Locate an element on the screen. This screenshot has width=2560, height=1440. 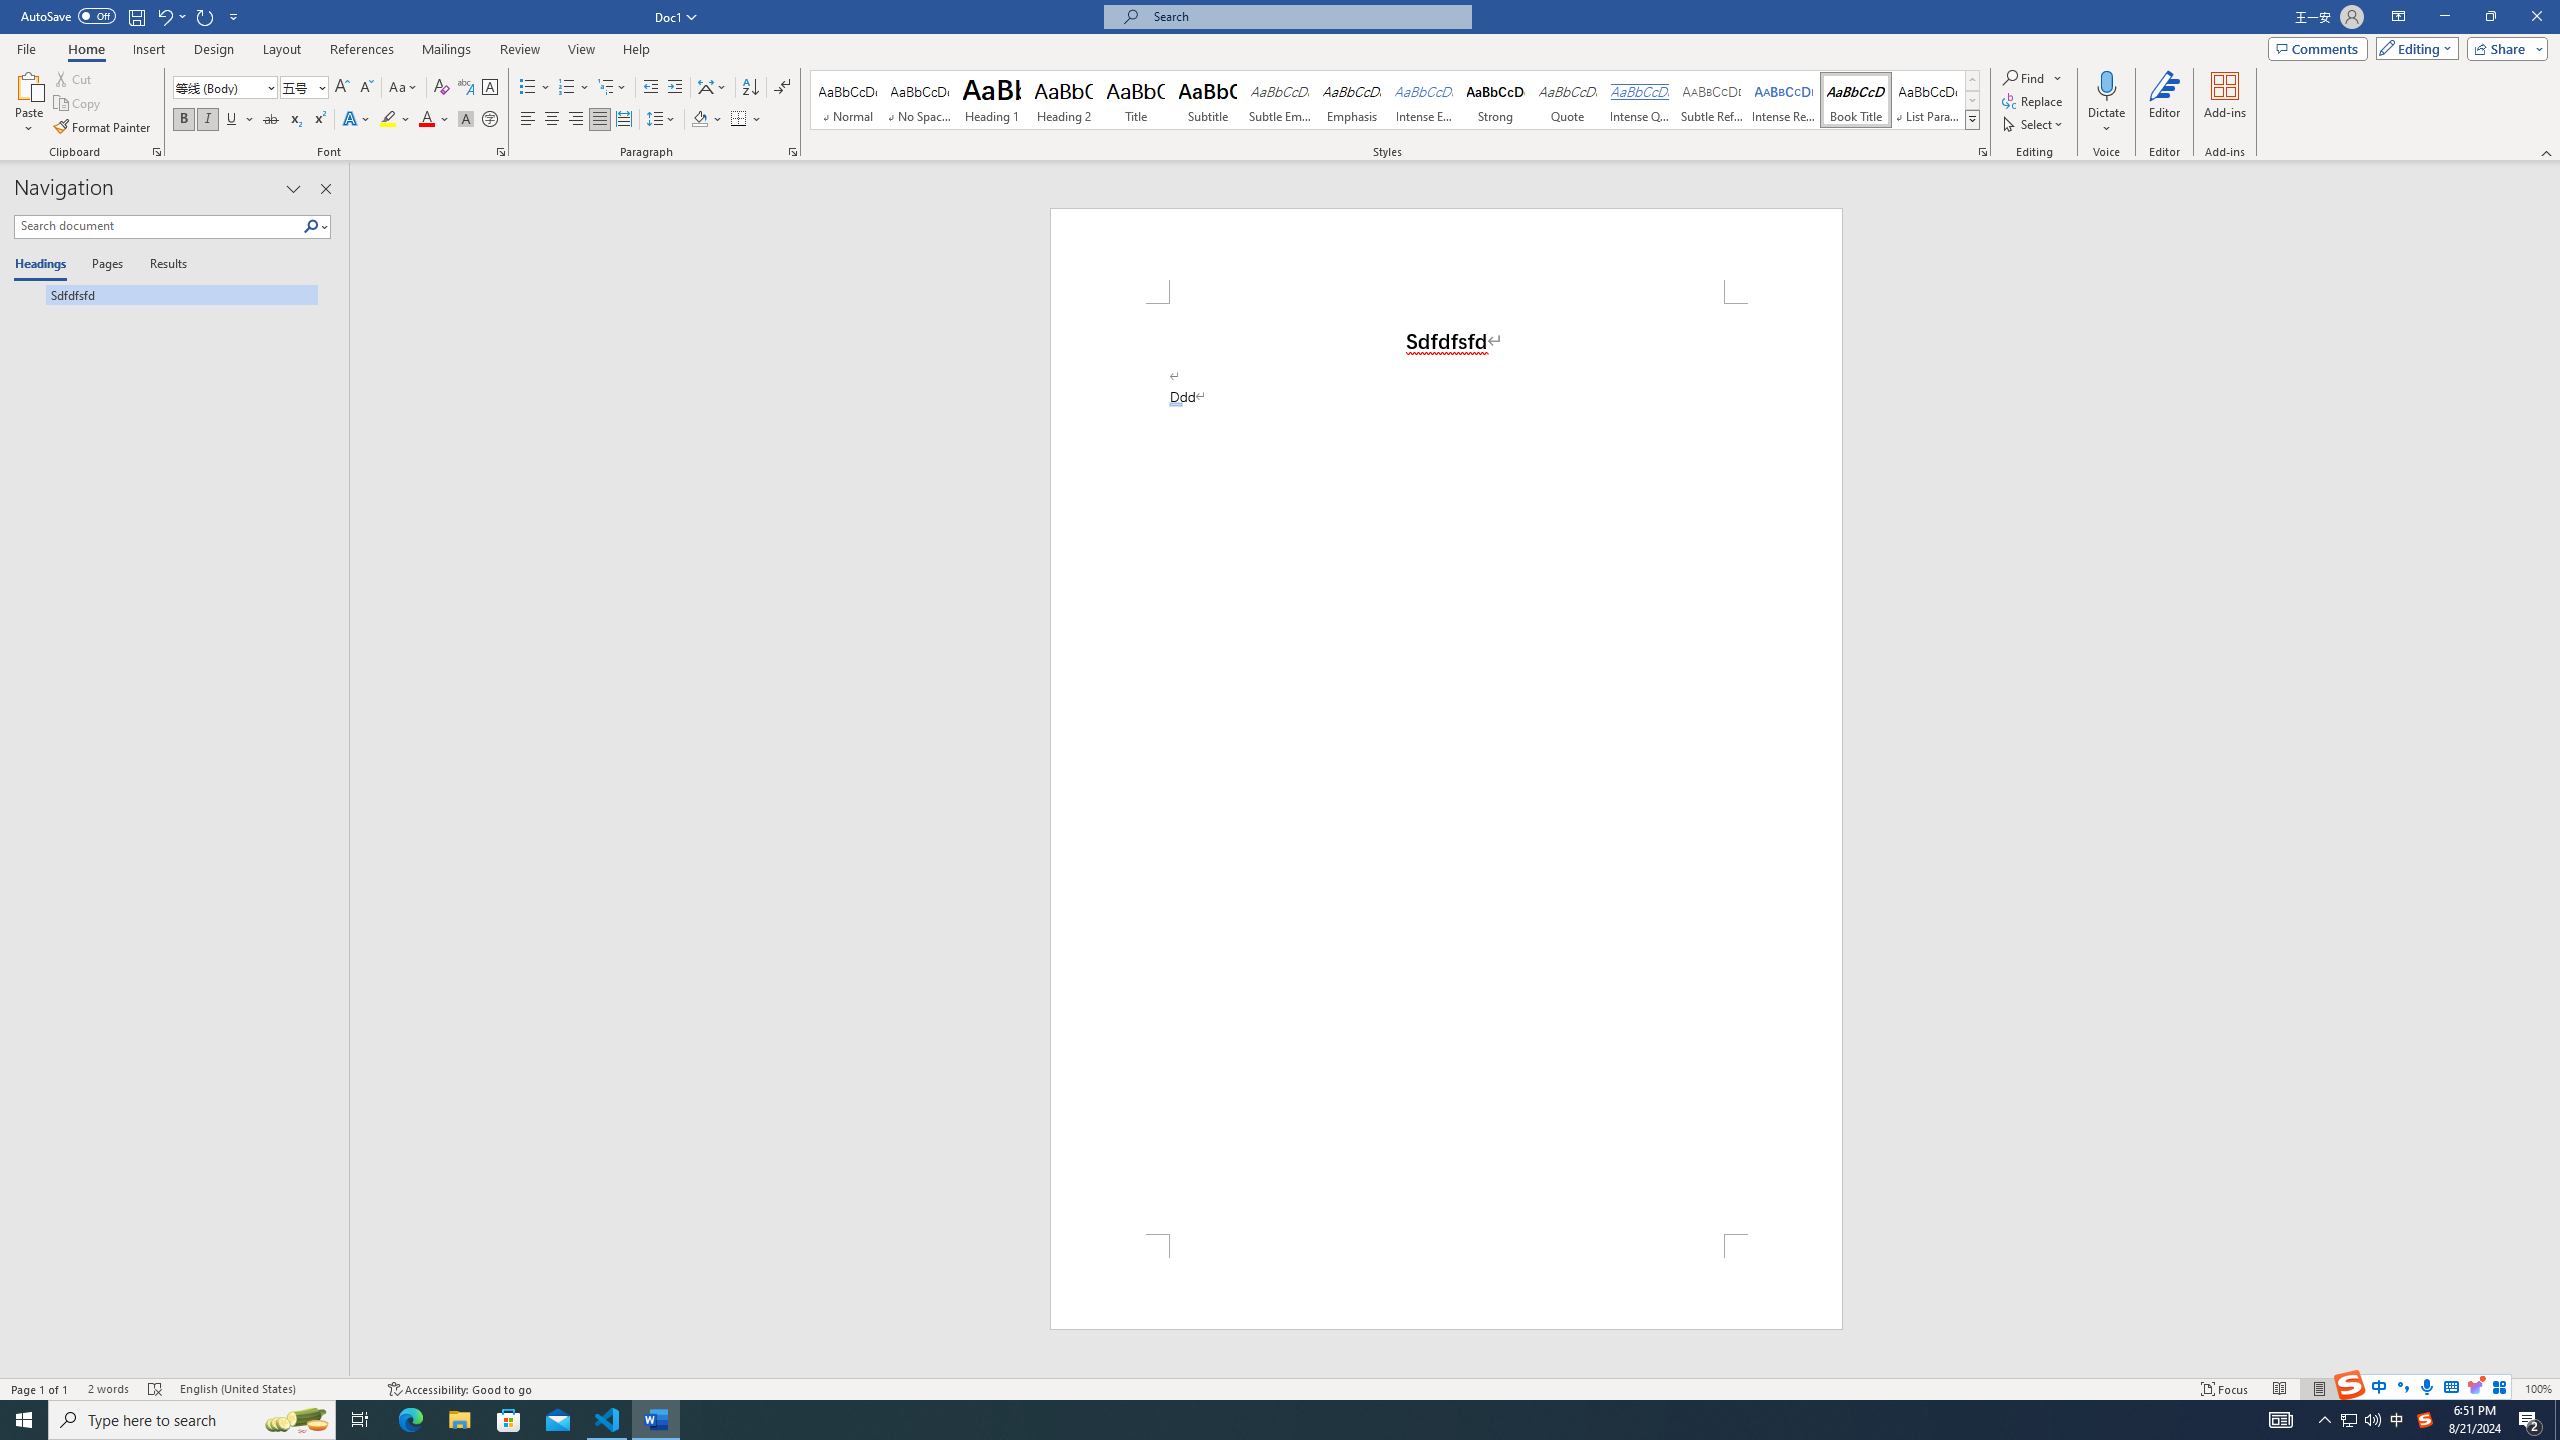
Action: Undo Auto Actions is located at coordinates (1176, 404).